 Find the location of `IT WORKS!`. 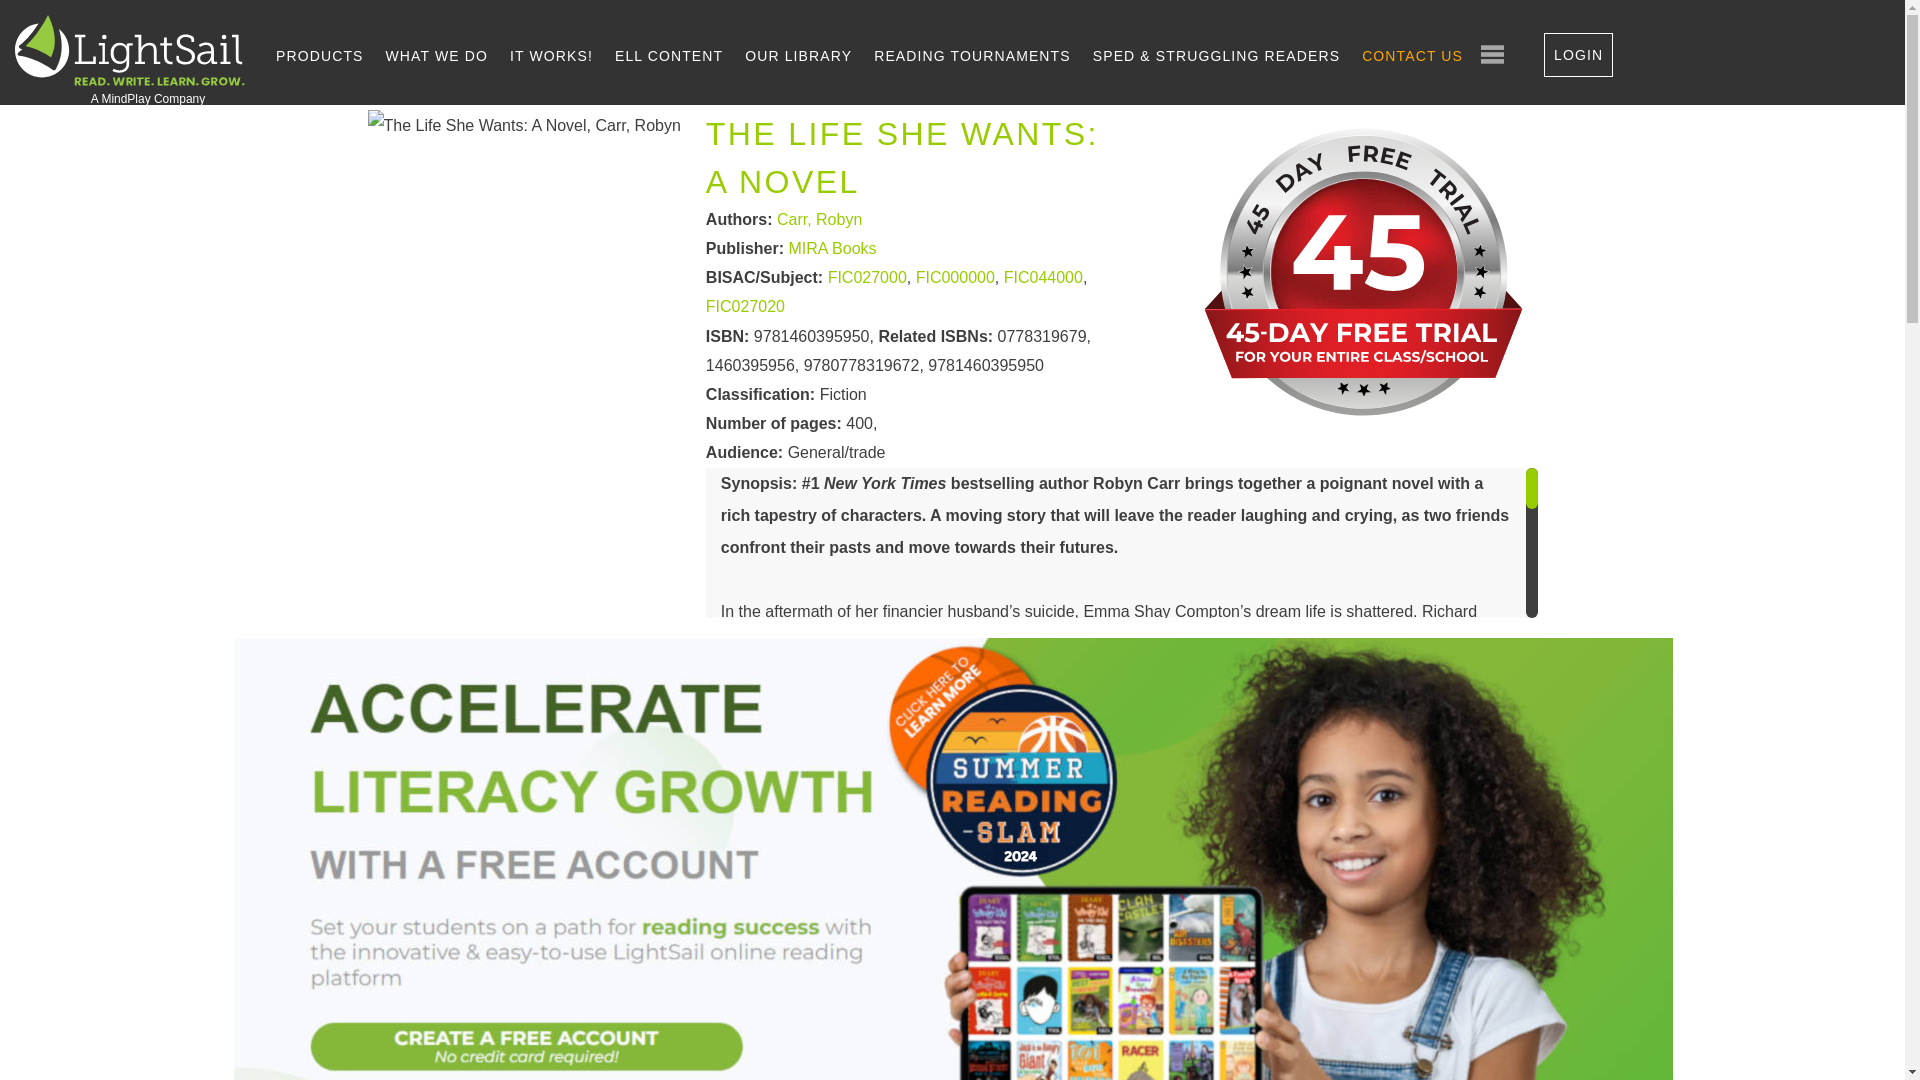

IT WORKS! is located at coordinates (552, 55).